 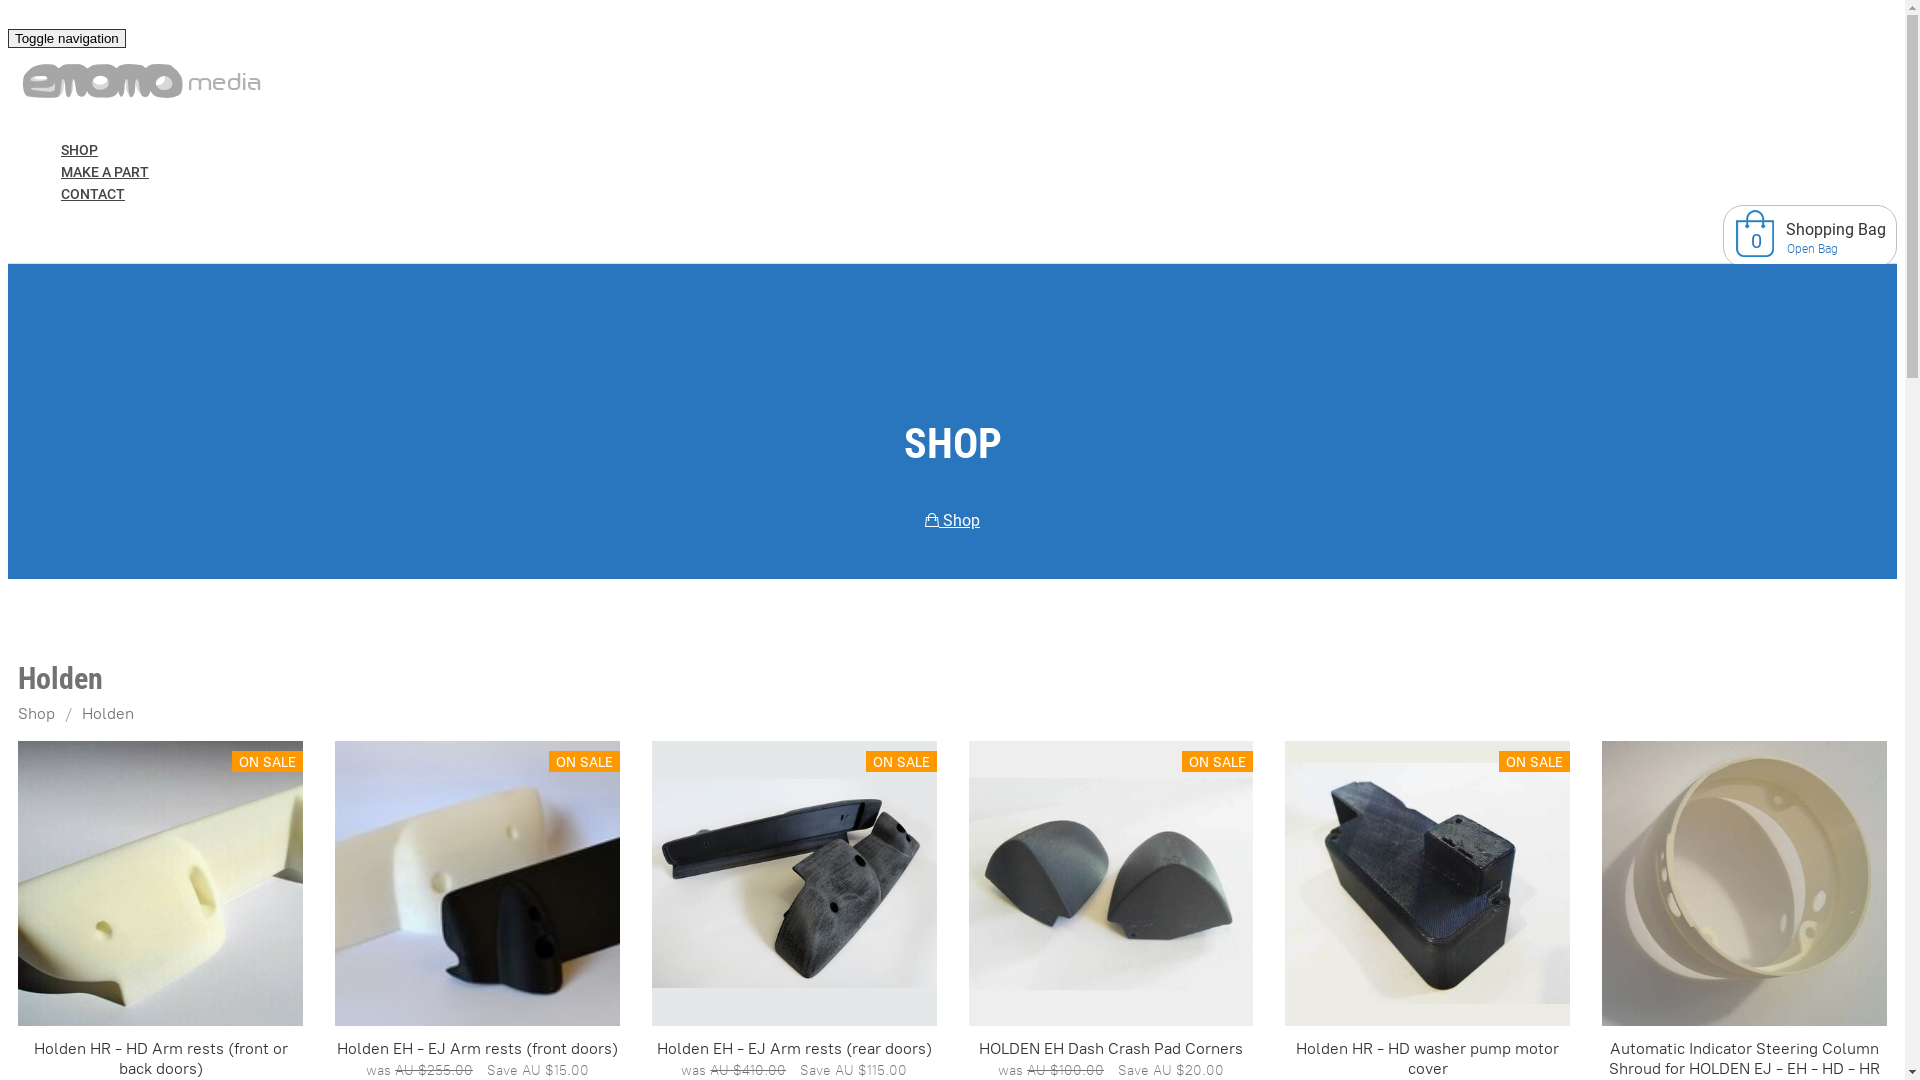 What do you see at coordinates (794, 884) in the screenshot?
I see `ON SALE` at bounding box center [794, 884].